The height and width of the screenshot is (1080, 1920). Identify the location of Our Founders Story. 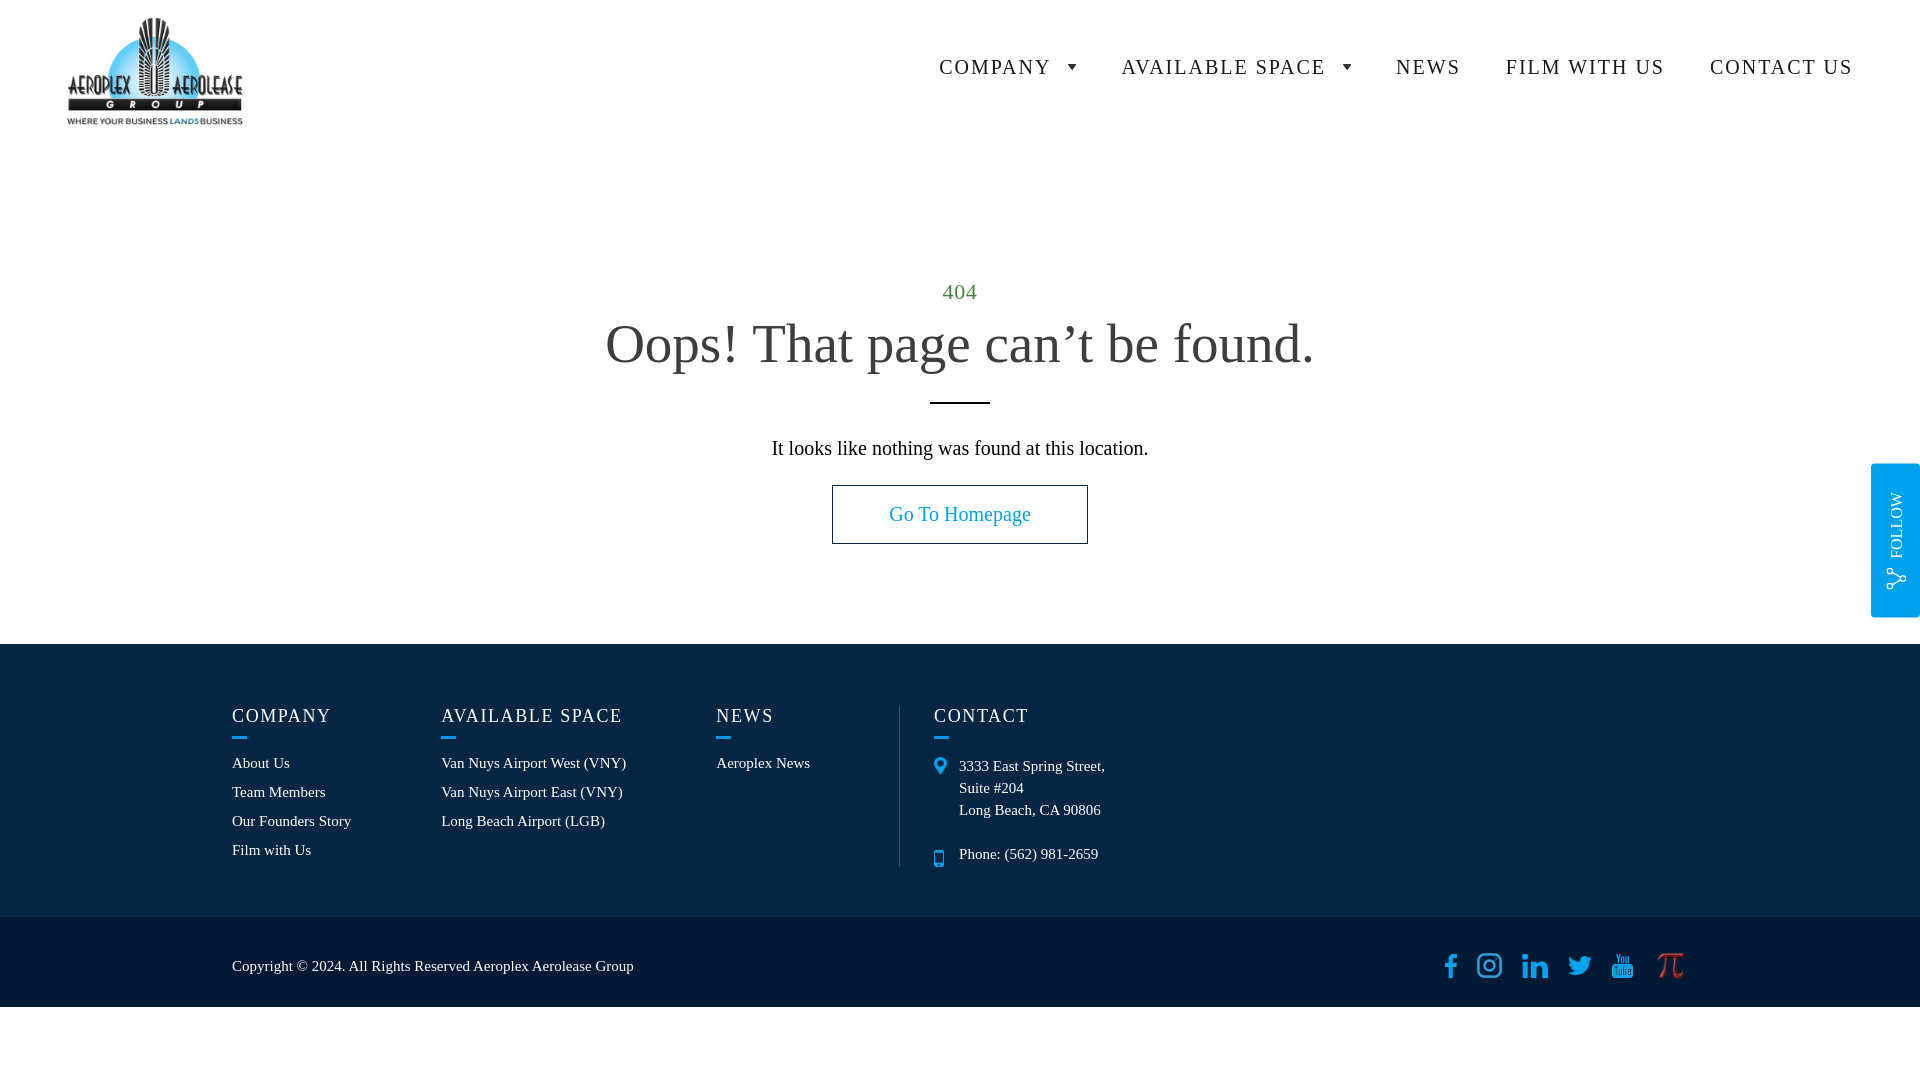
(292, 822).